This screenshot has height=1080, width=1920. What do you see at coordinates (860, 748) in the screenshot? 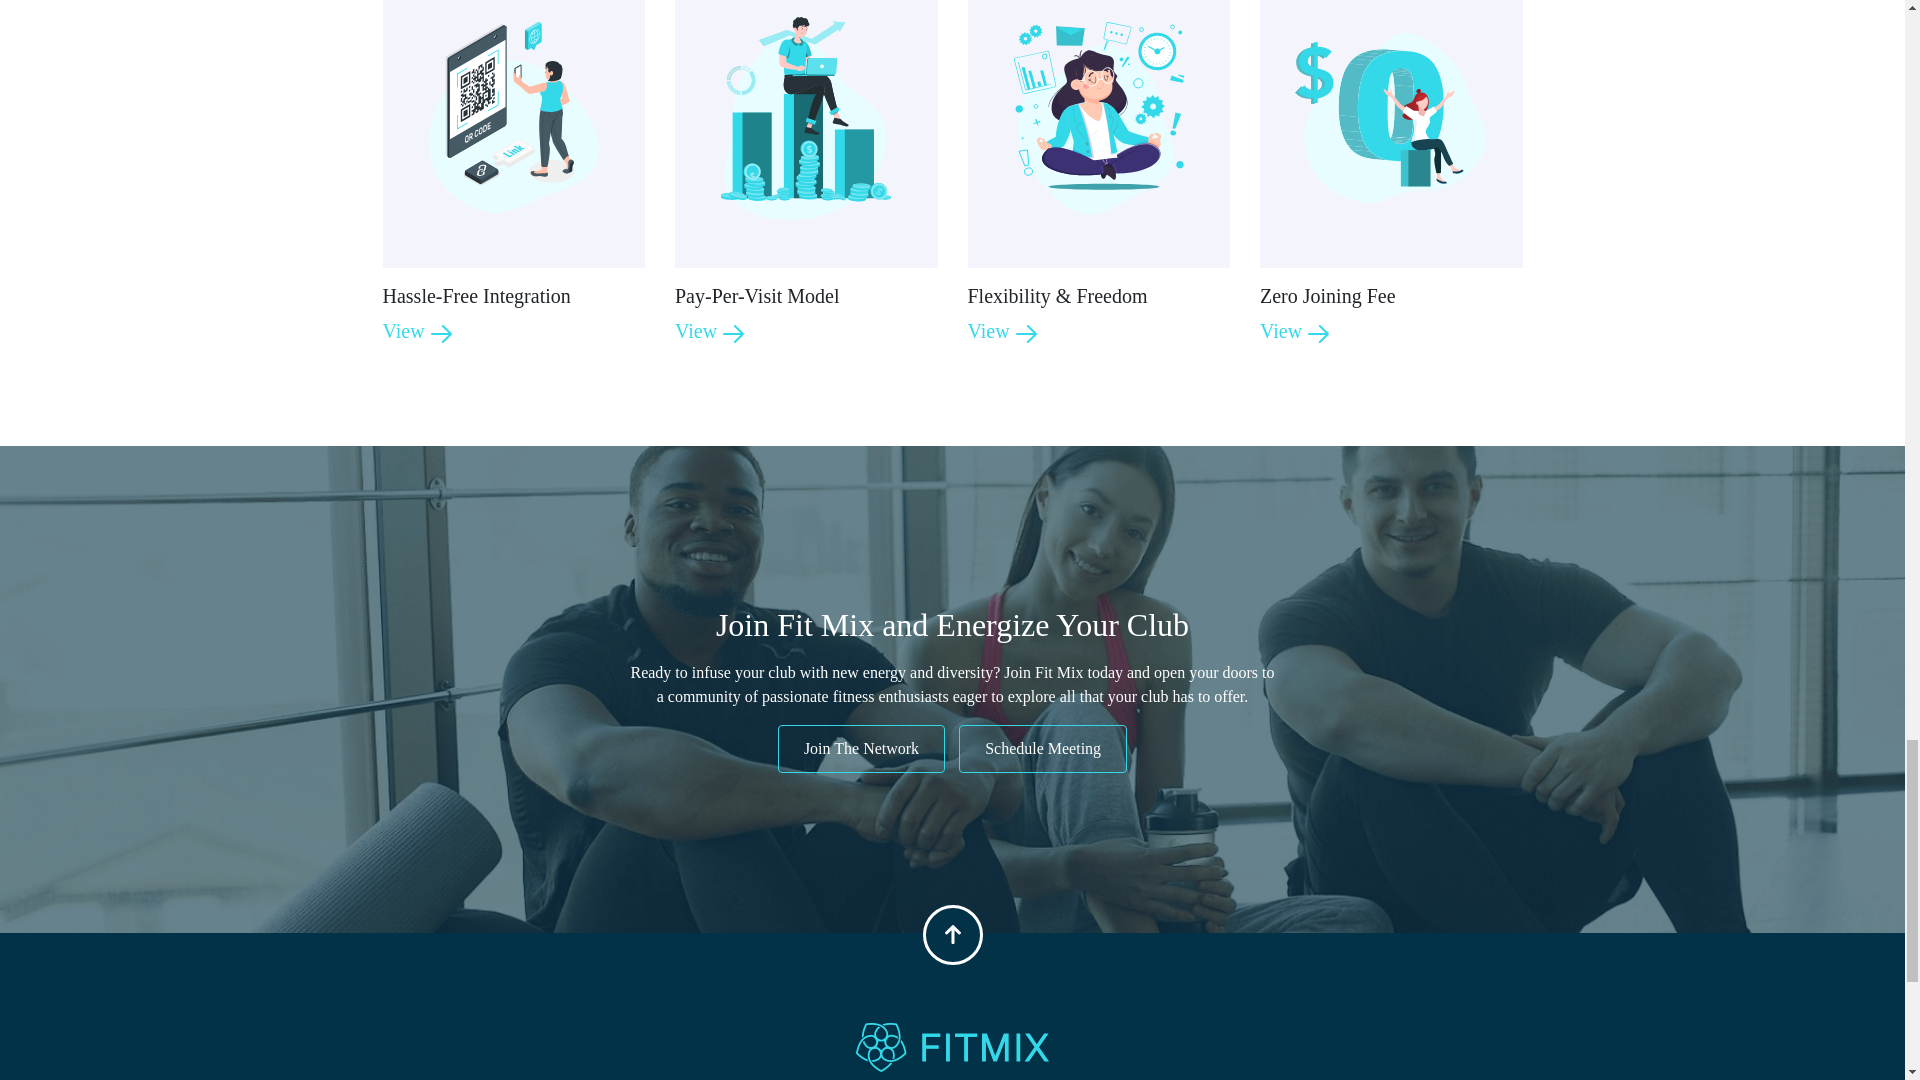
I see `Join The Network` at bounding box center [860, 748].